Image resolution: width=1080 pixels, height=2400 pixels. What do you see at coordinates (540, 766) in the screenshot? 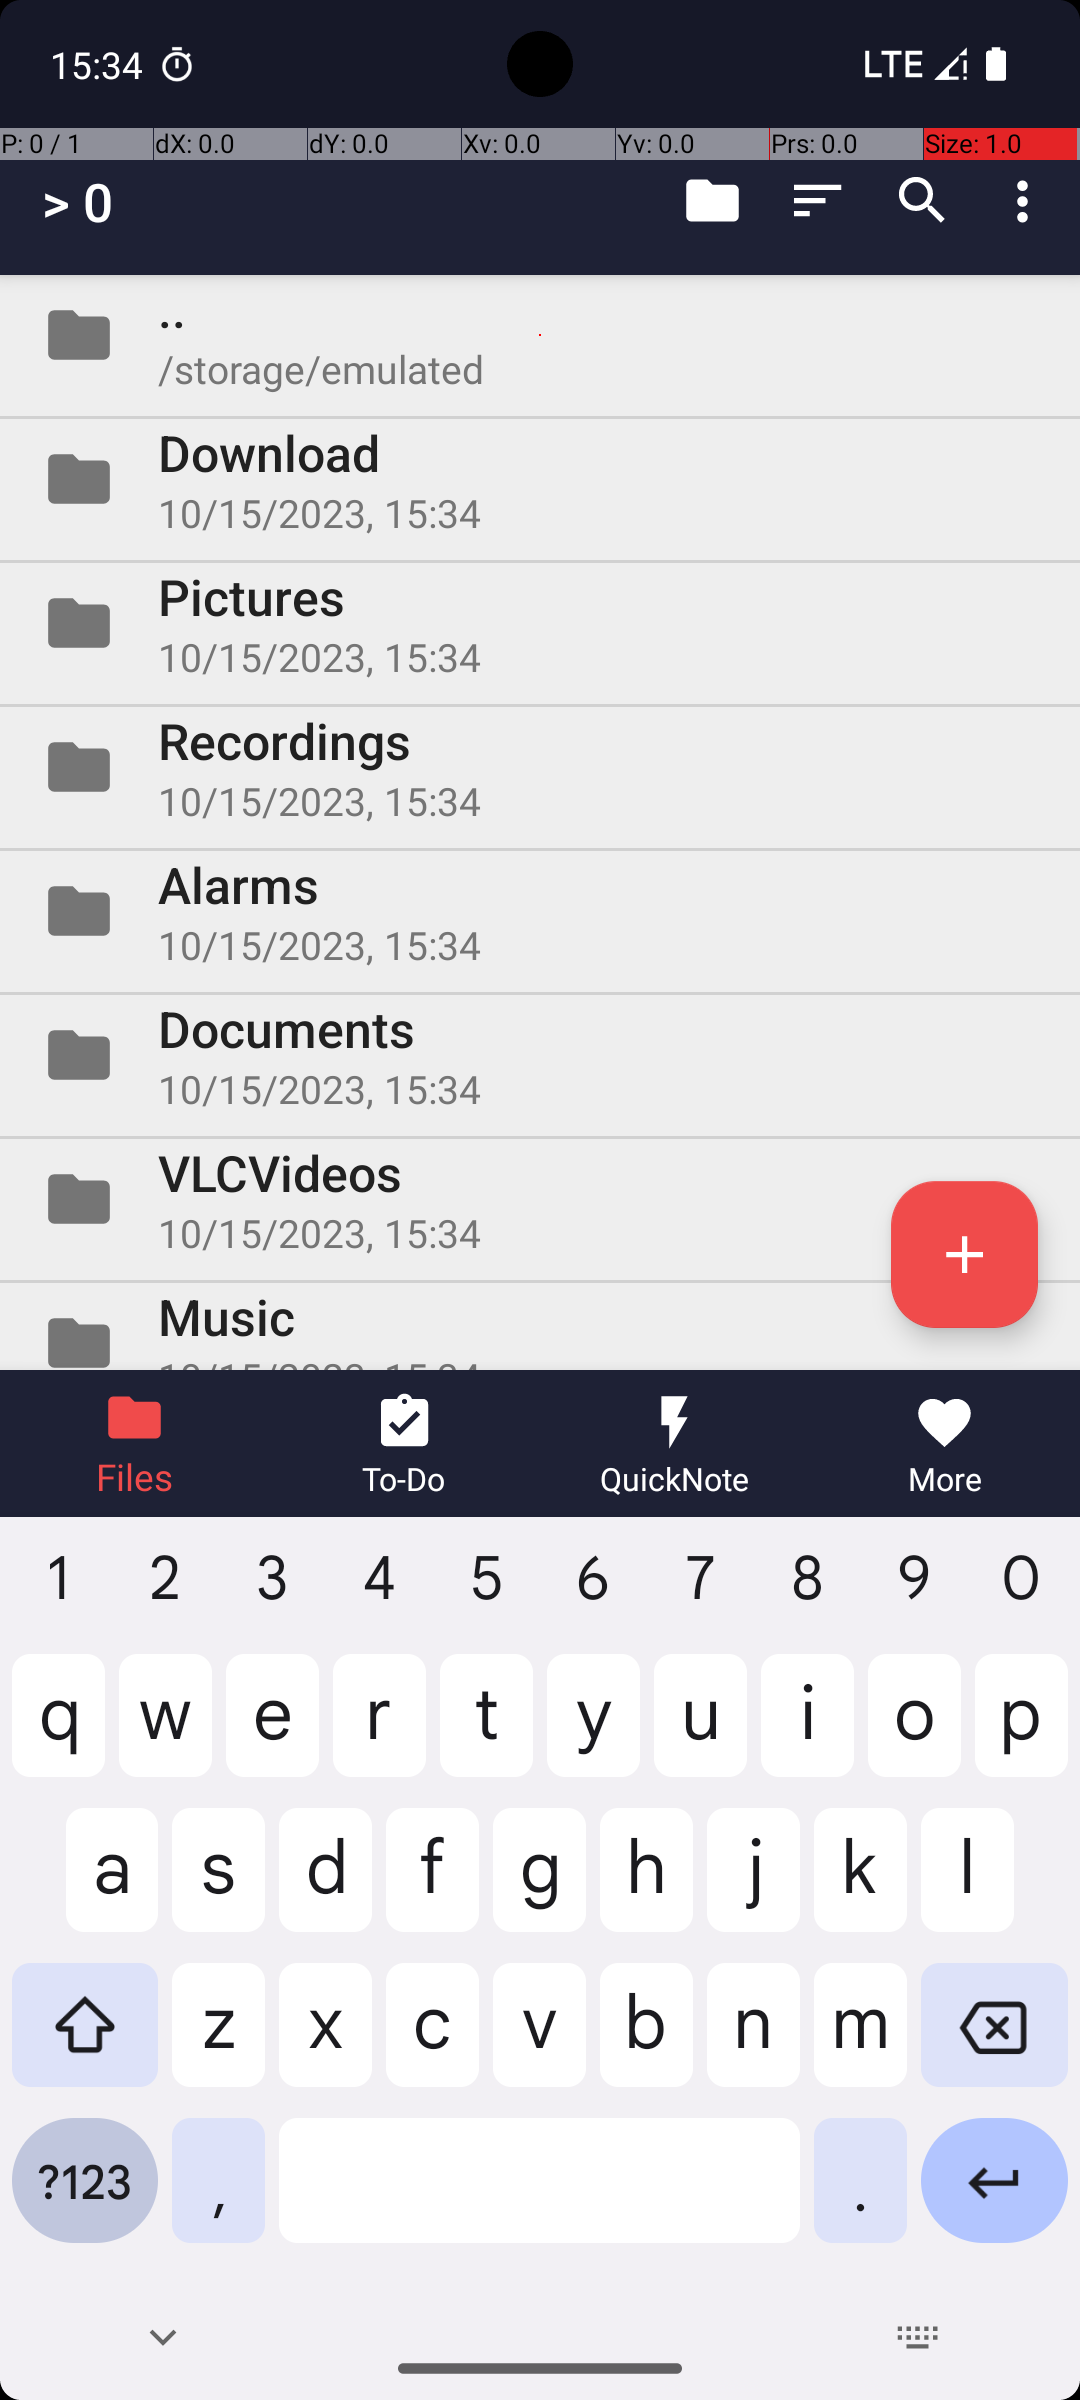
I see `Folder Recordings ` at bounding box center [540, 766].